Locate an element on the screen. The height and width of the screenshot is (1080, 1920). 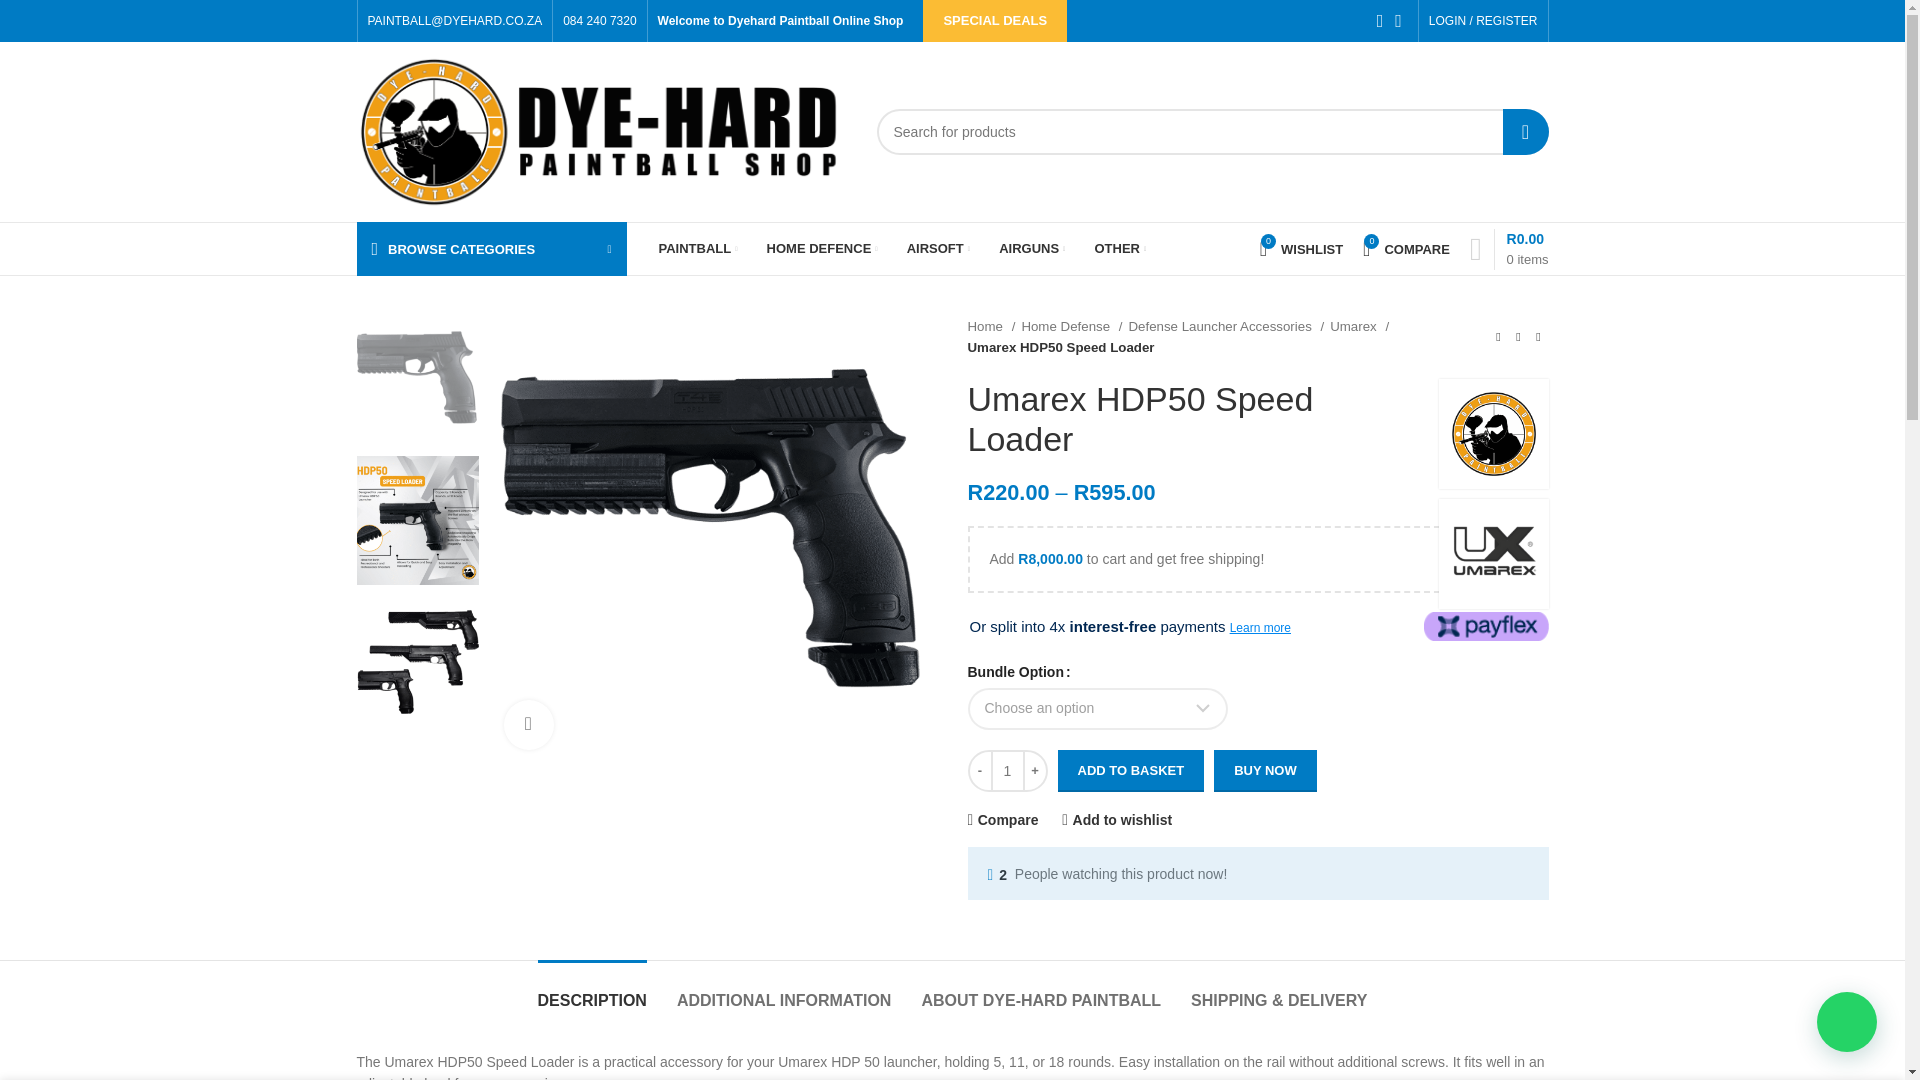
Compare products is located at coordinates (1406, 248).